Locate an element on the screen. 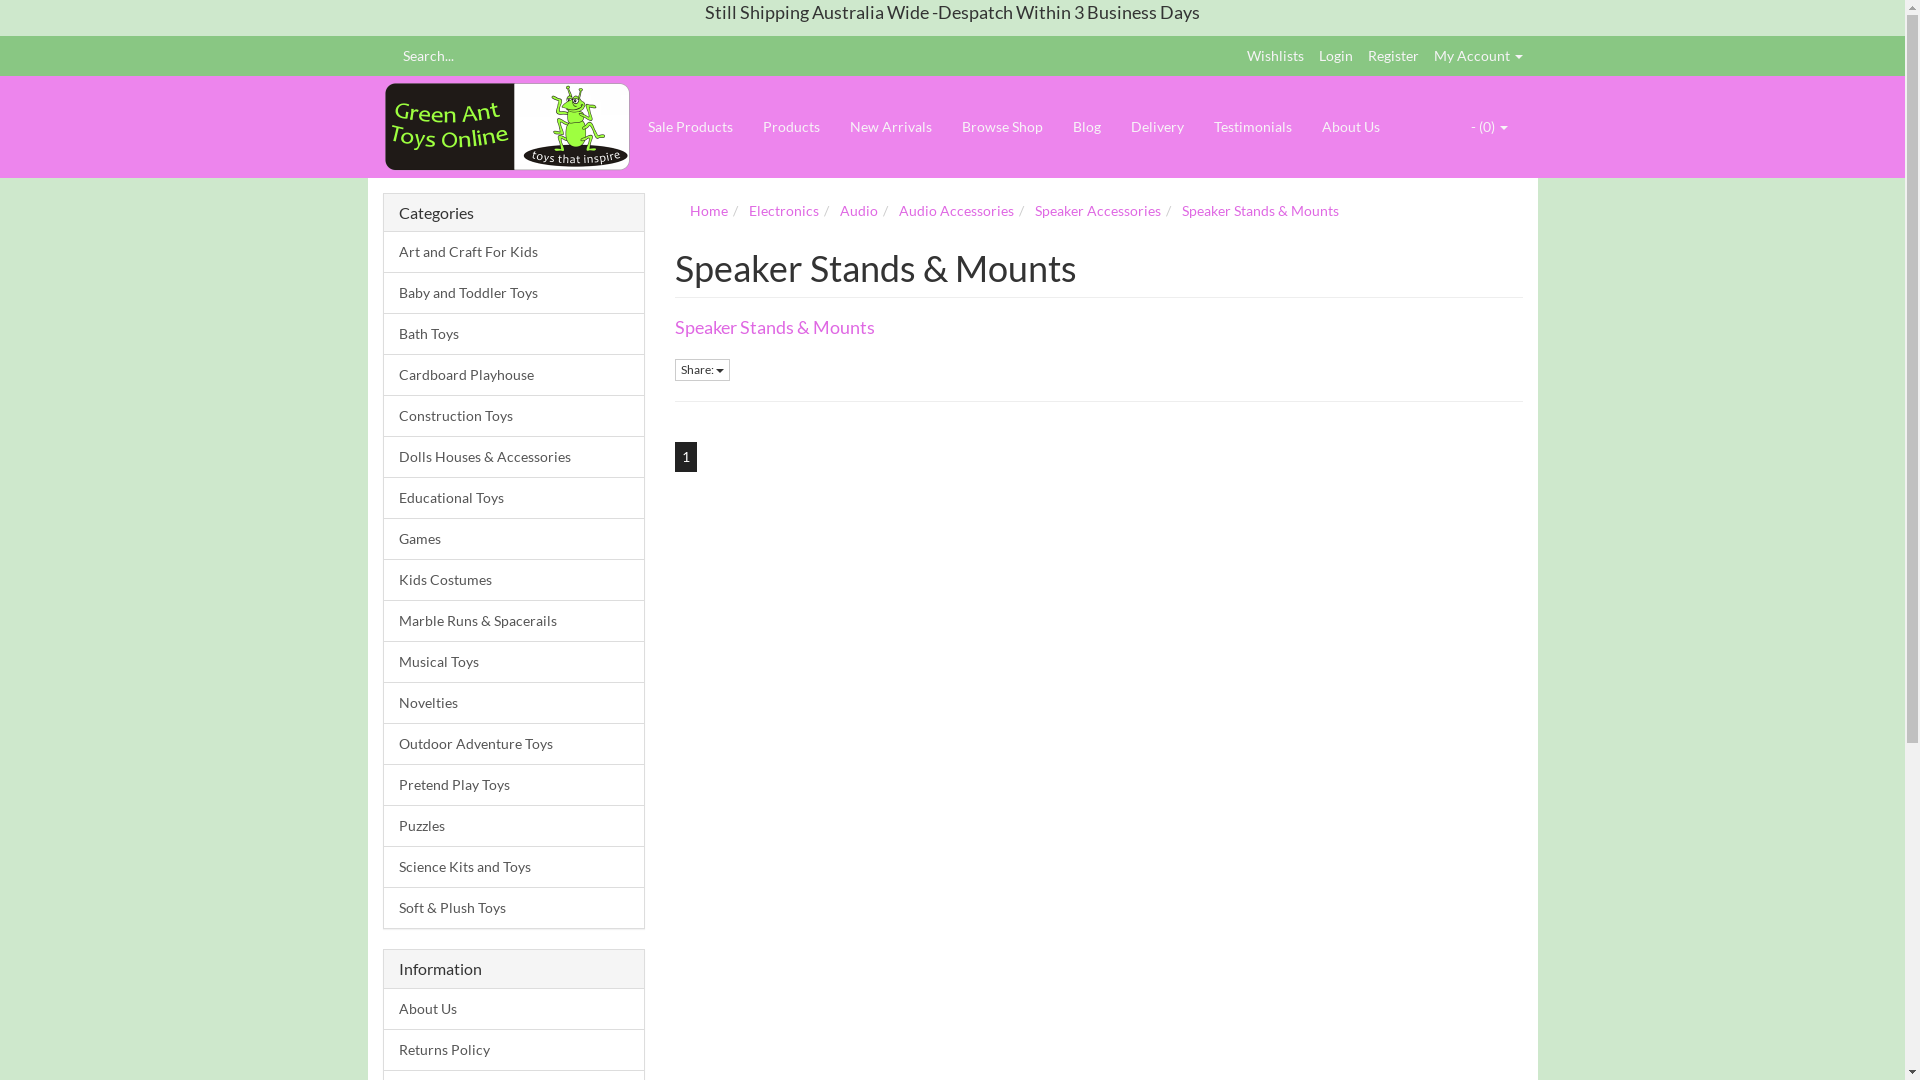  Dolls Houses & Accessories is located at coordinates (514, 456).